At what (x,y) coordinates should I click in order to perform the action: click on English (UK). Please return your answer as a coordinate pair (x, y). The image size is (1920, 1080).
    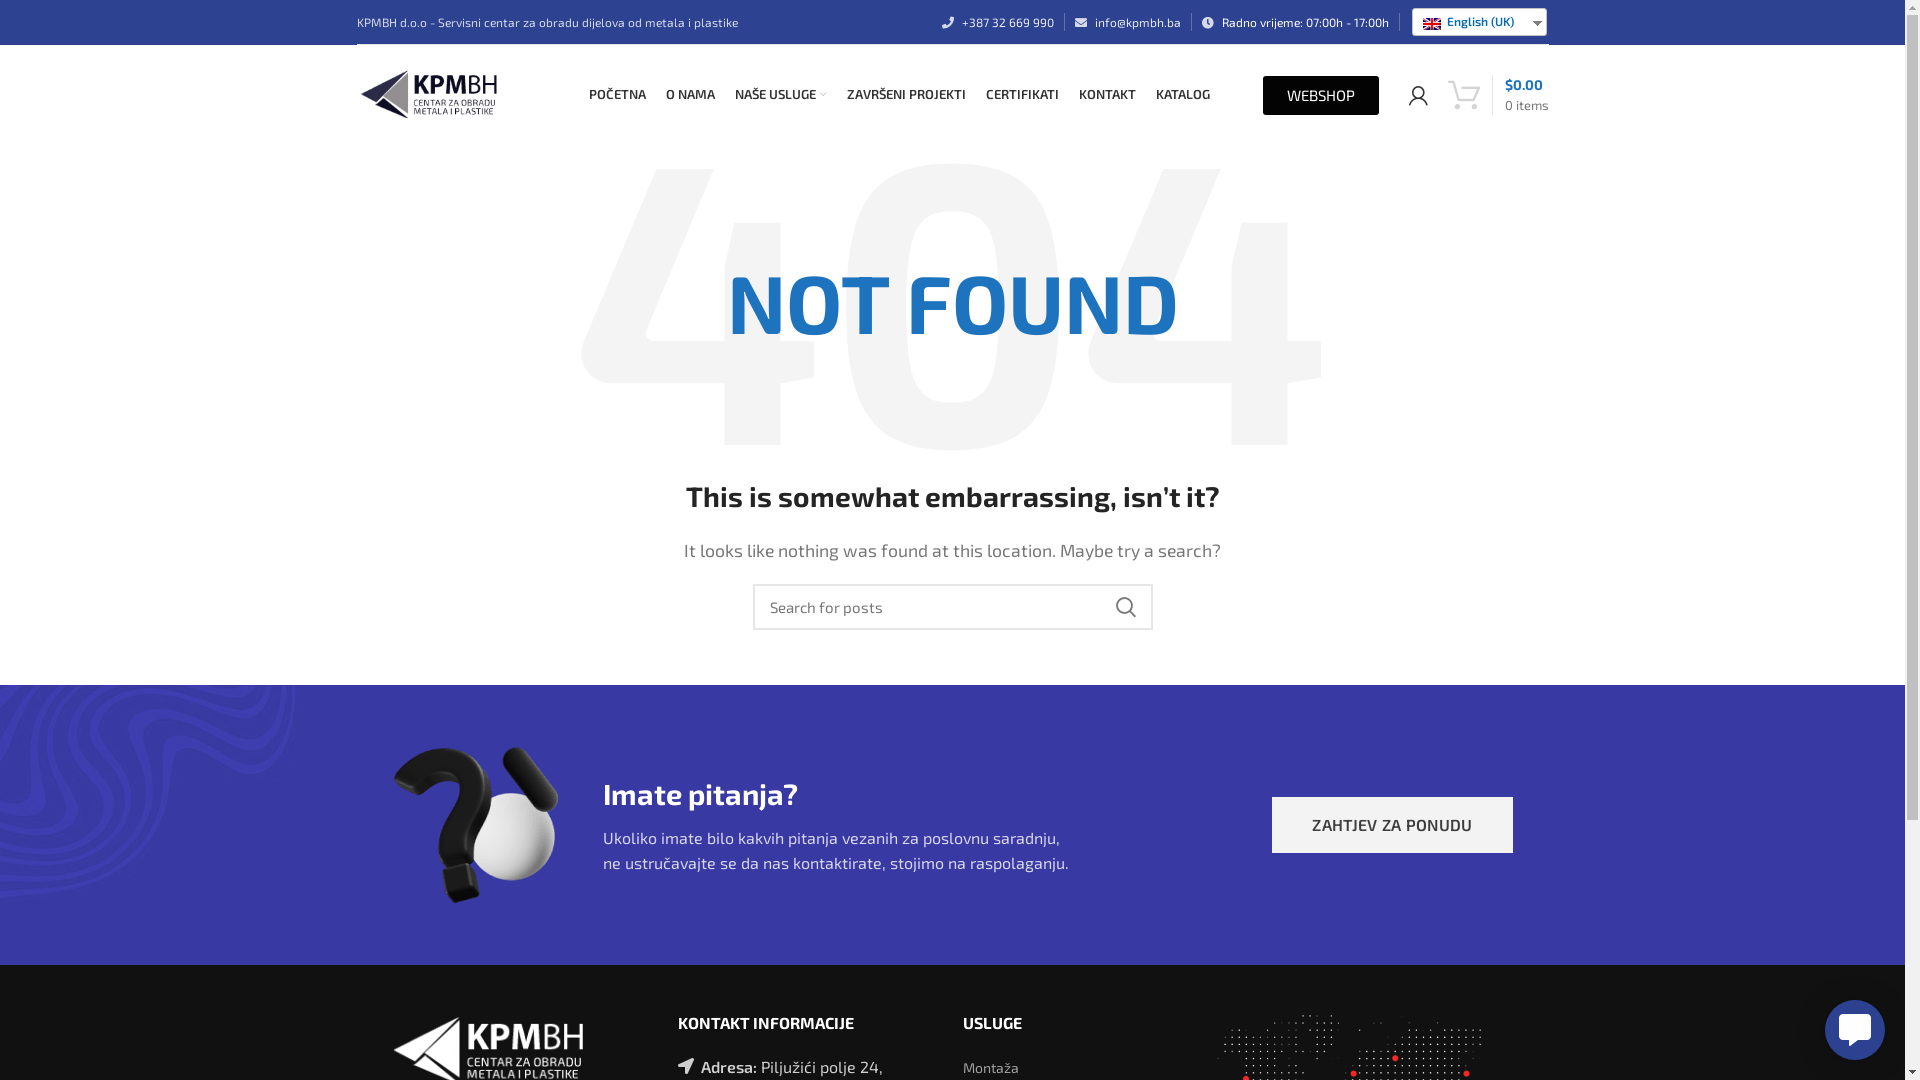
    Looking at the image, I should click on (1431, 24).